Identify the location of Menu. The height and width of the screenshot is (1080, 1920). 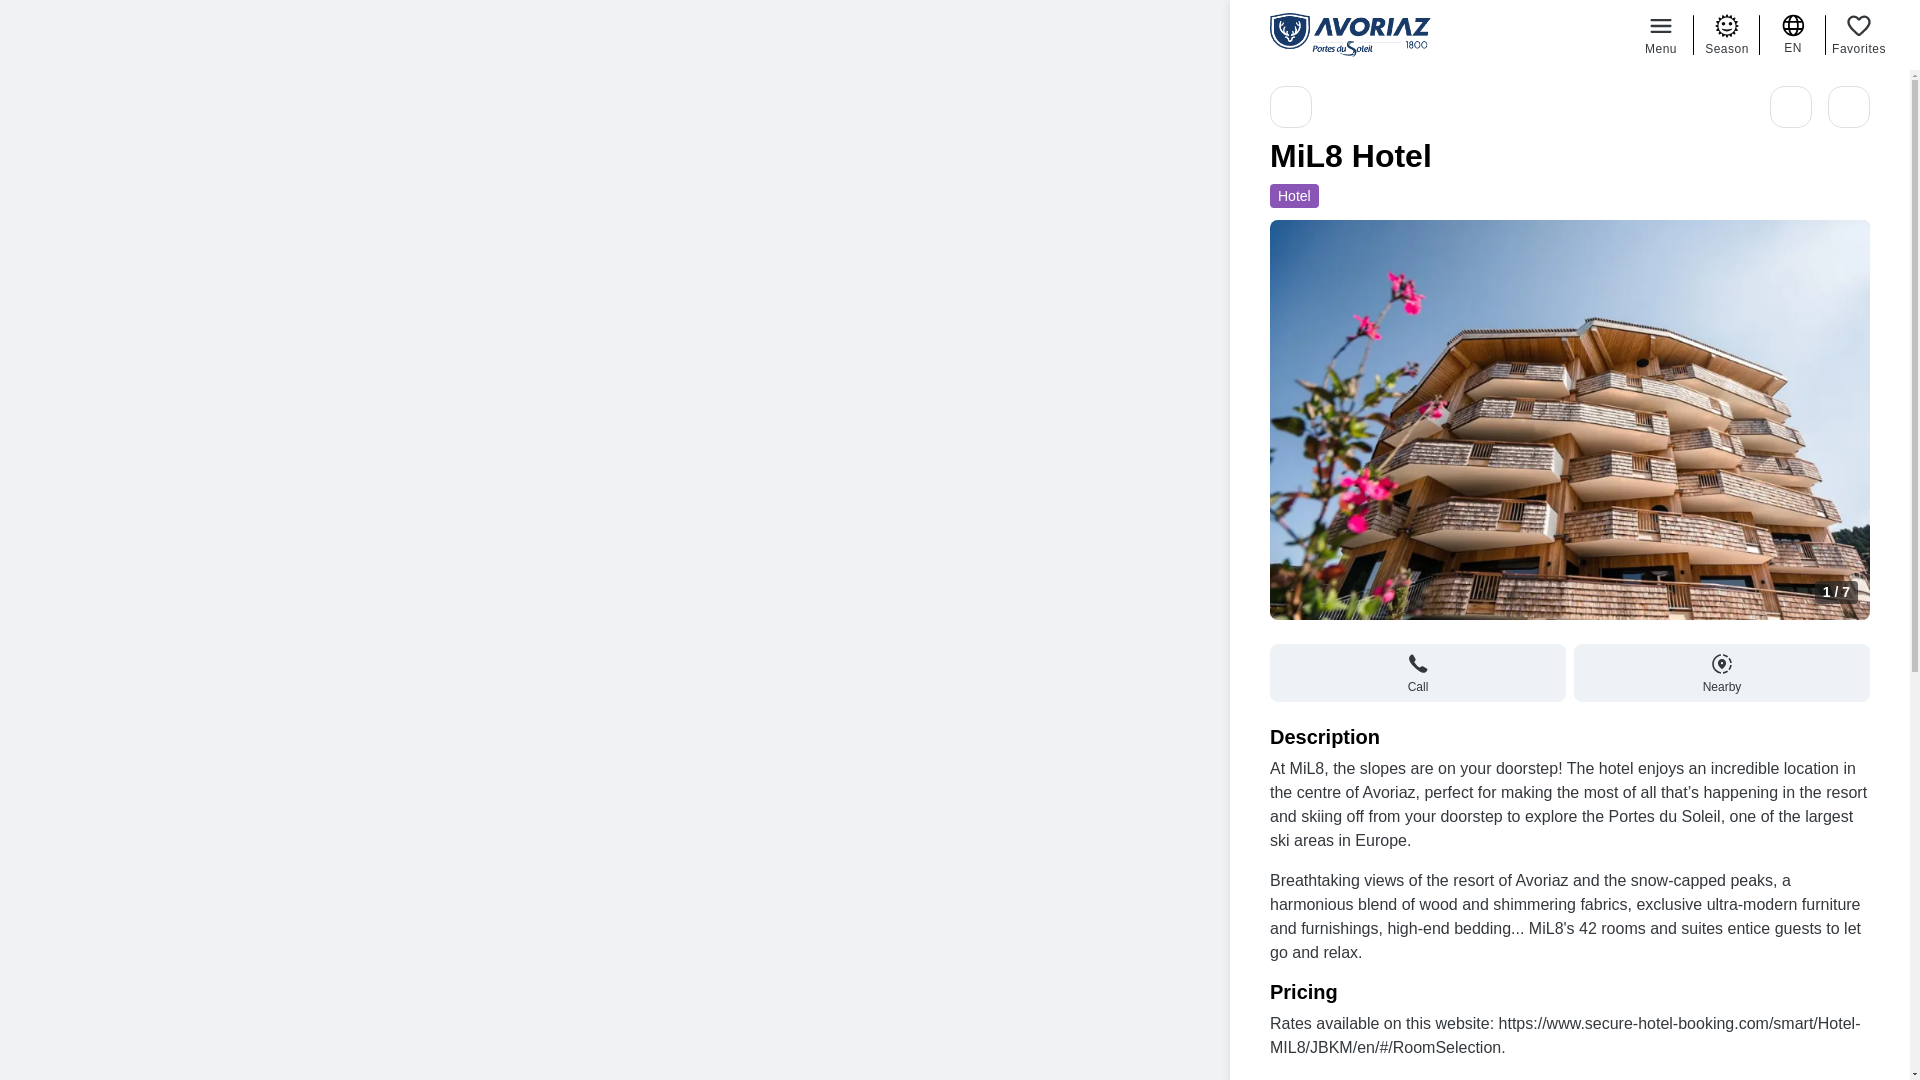
(1660, 34).